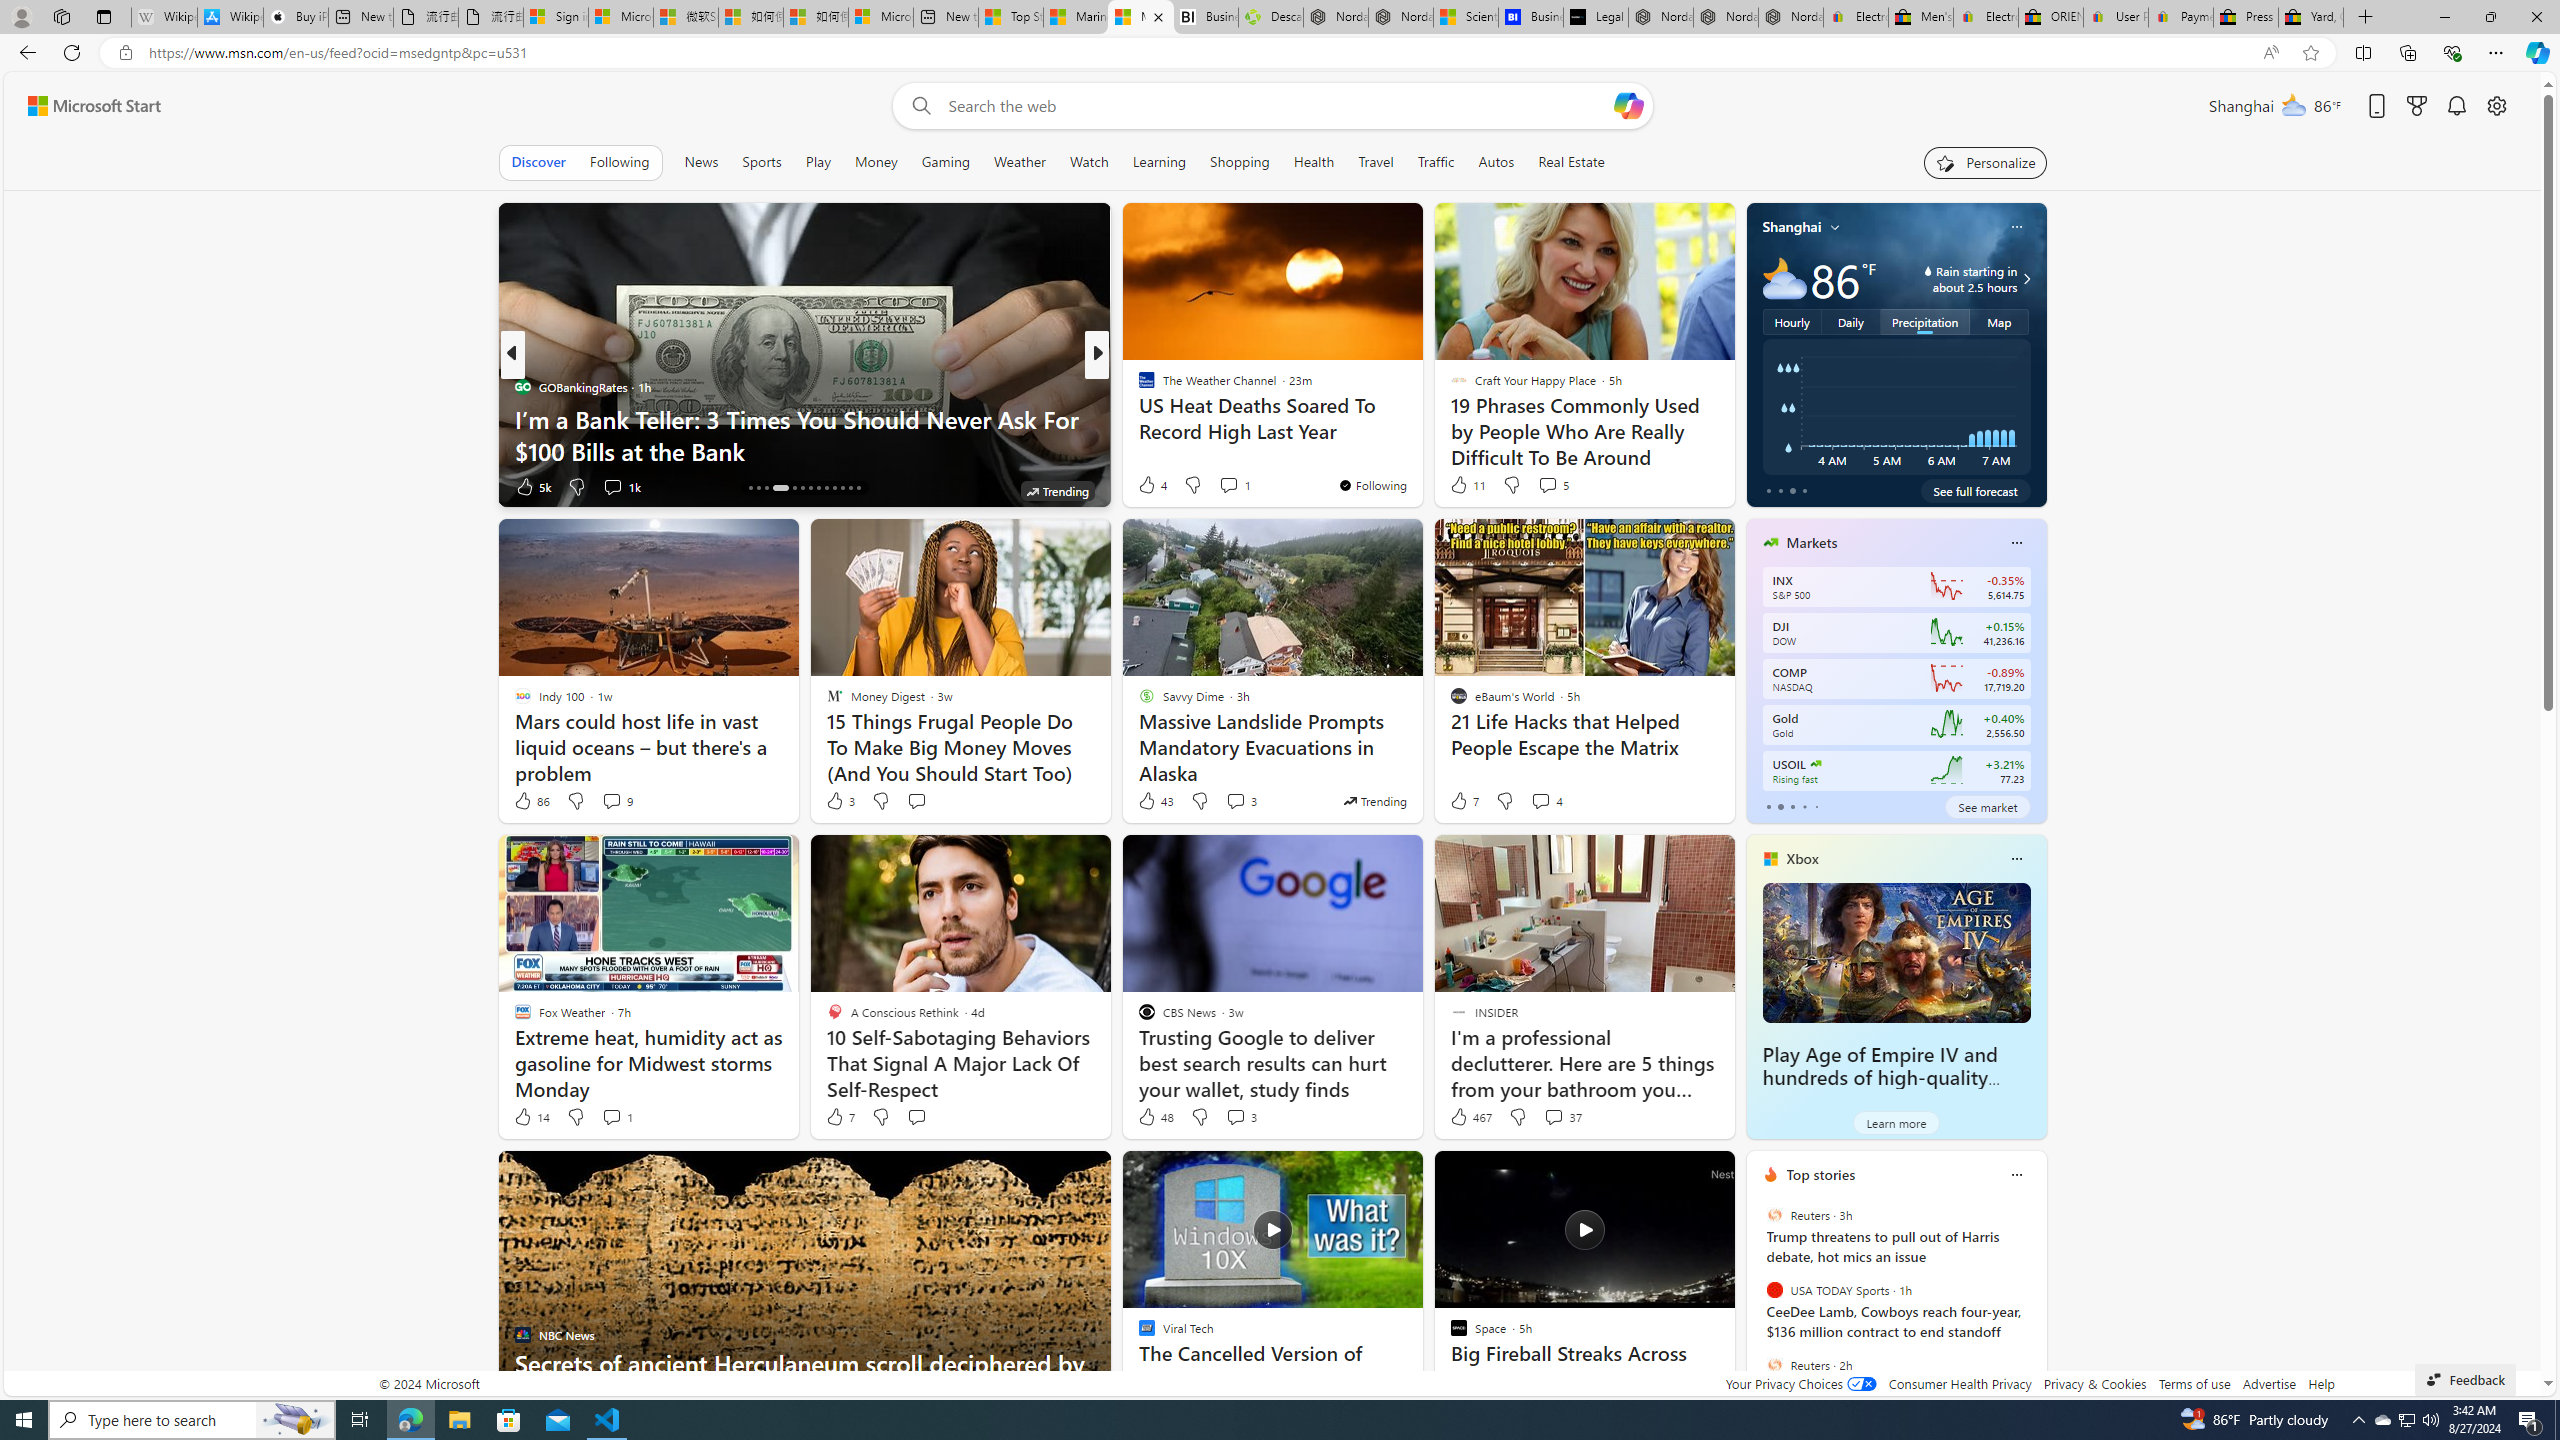 This screenshot has width=2560, height=1440. Describe the element at coordinates (1469, 1116) in the screenshot. I see `467 Like` at that location.